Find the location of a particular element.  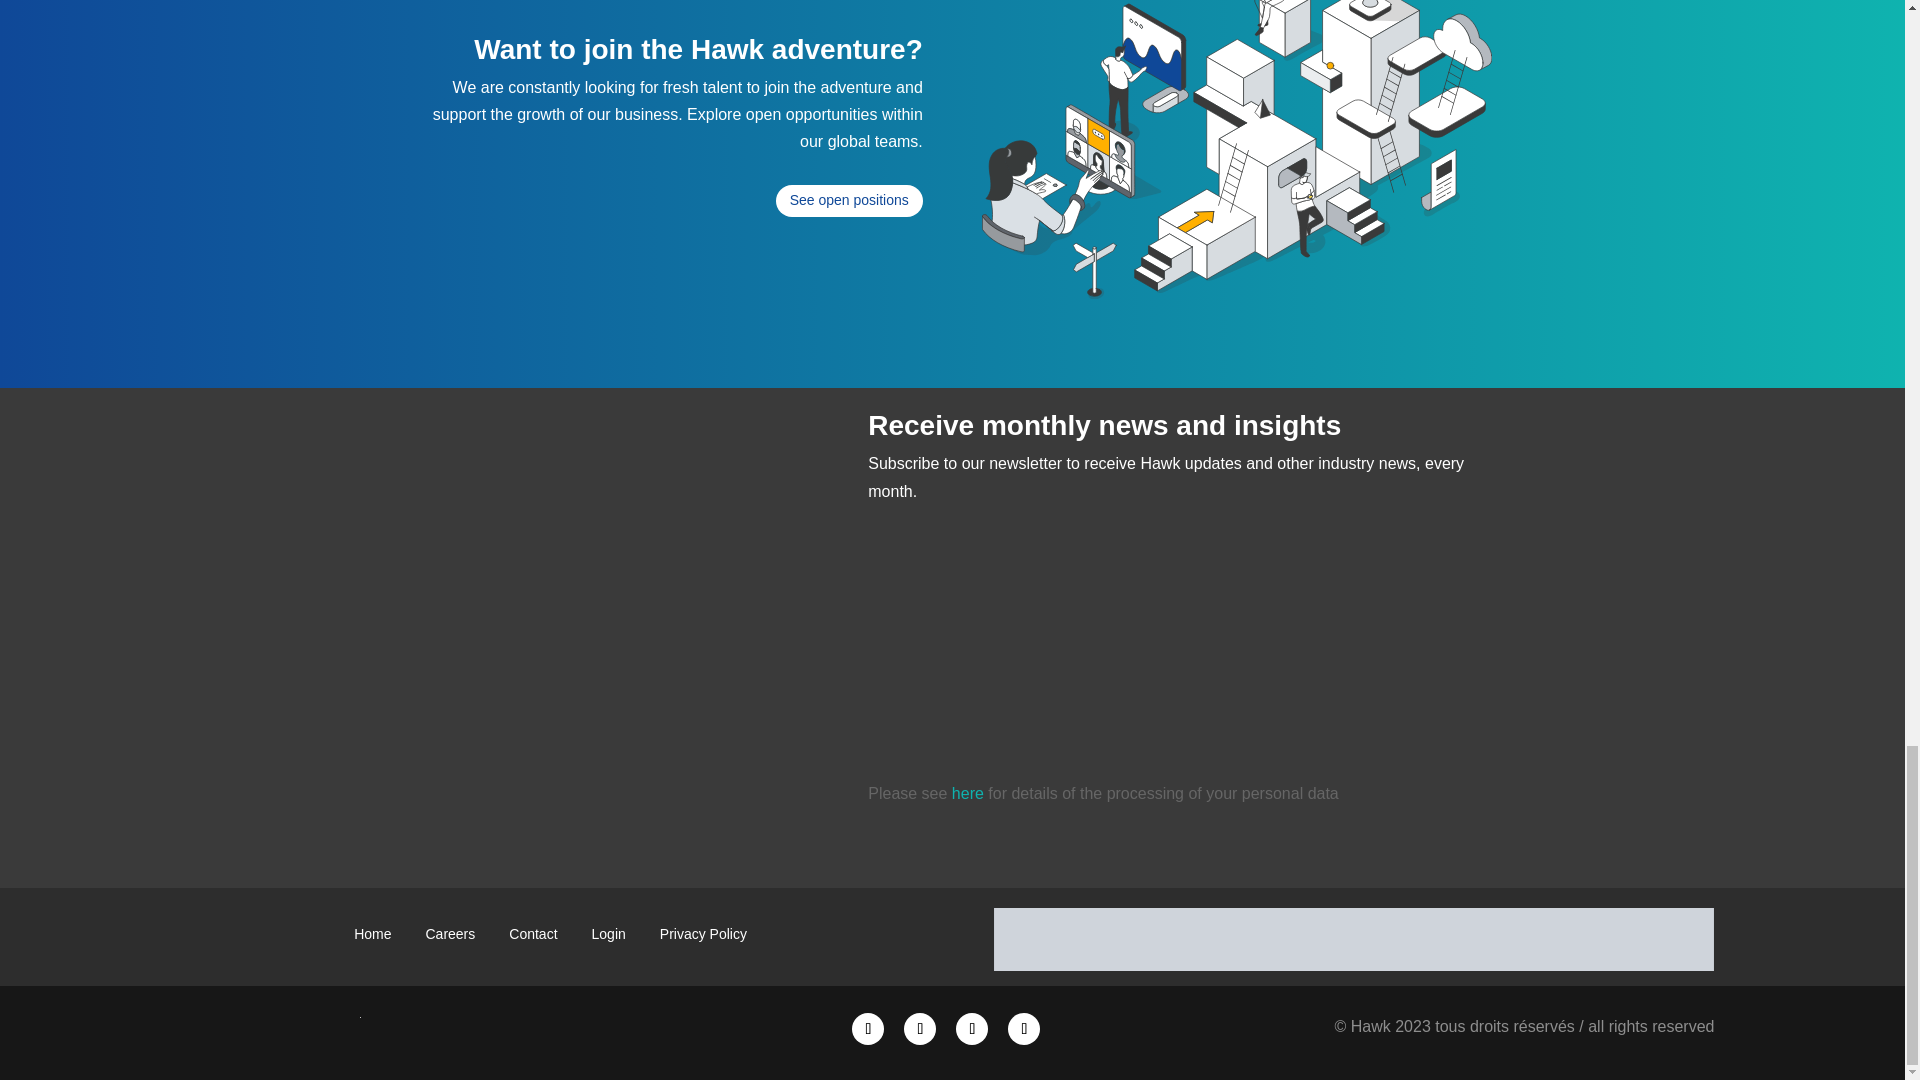

Follow on LinkedIn is located at coordinates (868, 1029).